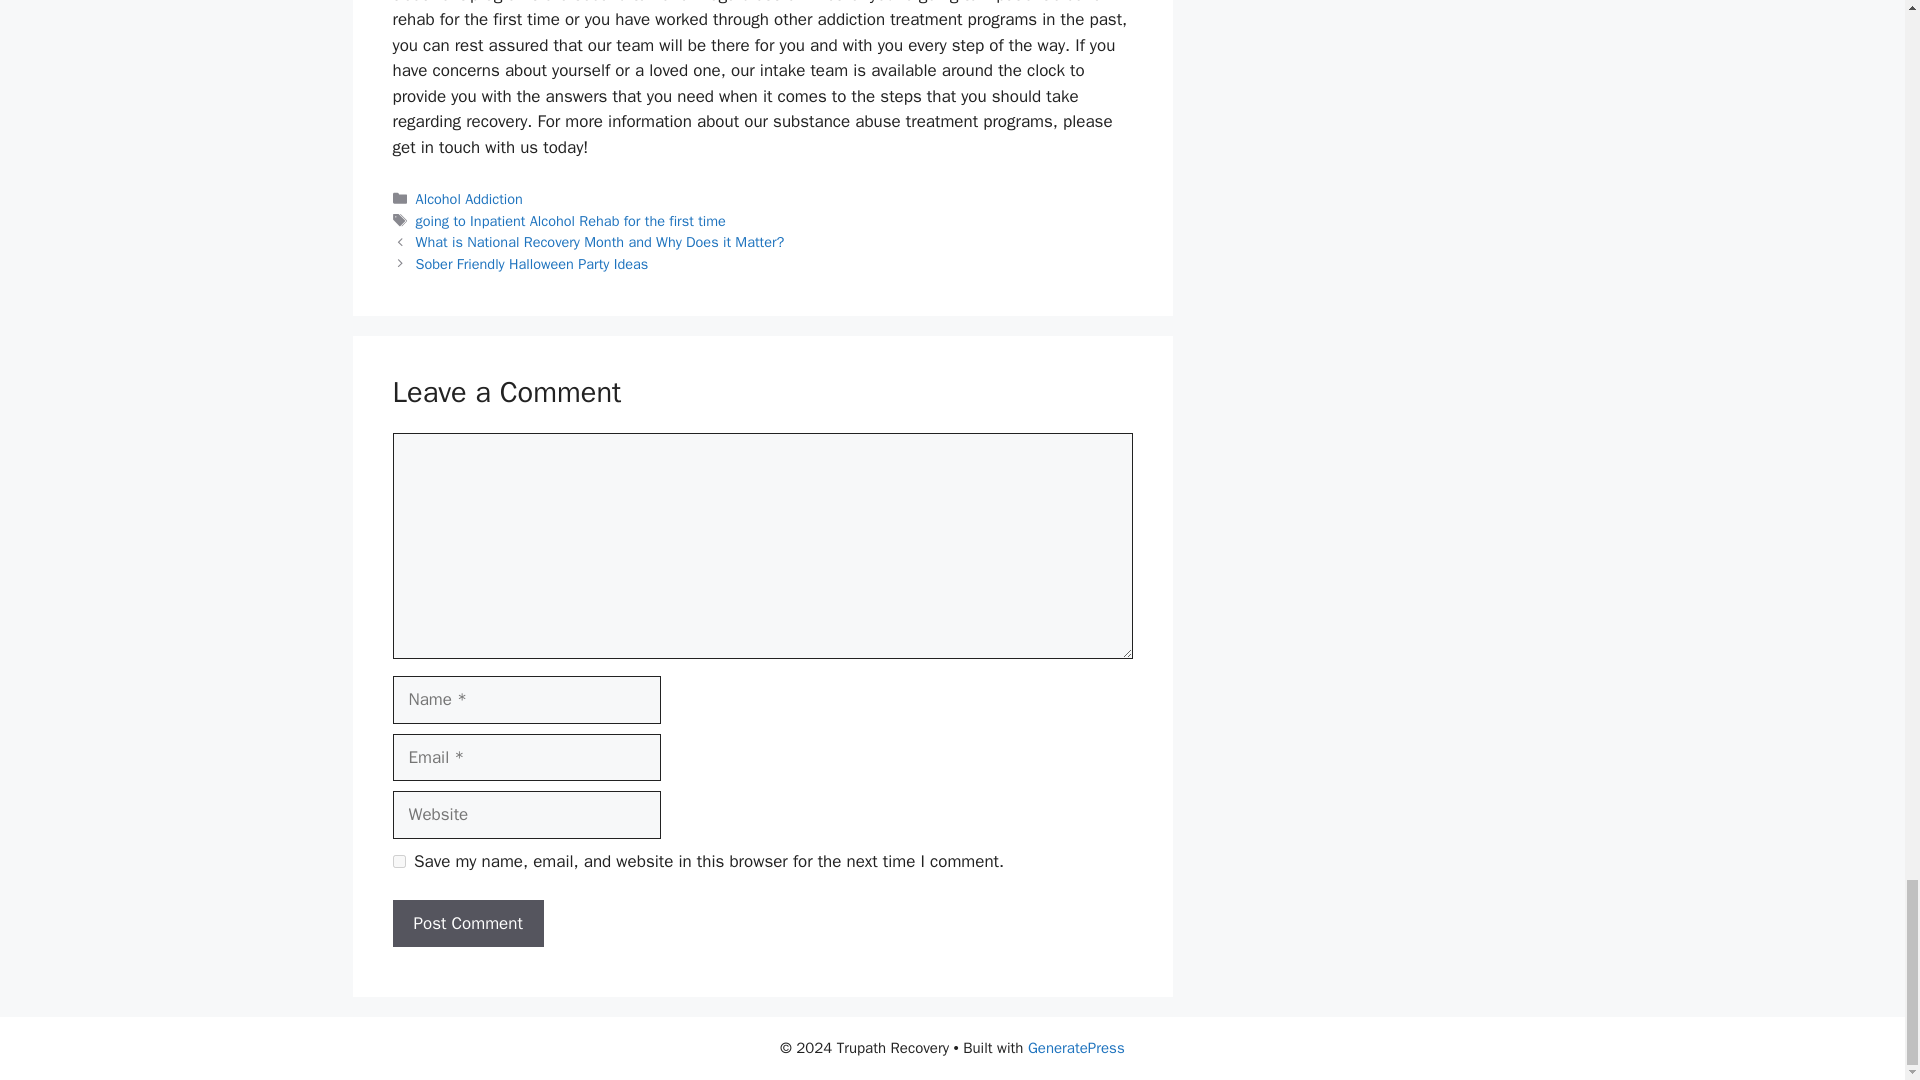 The width and height of the screenshot is (1920, 1080). I want to click on yes, so click(398, 862).